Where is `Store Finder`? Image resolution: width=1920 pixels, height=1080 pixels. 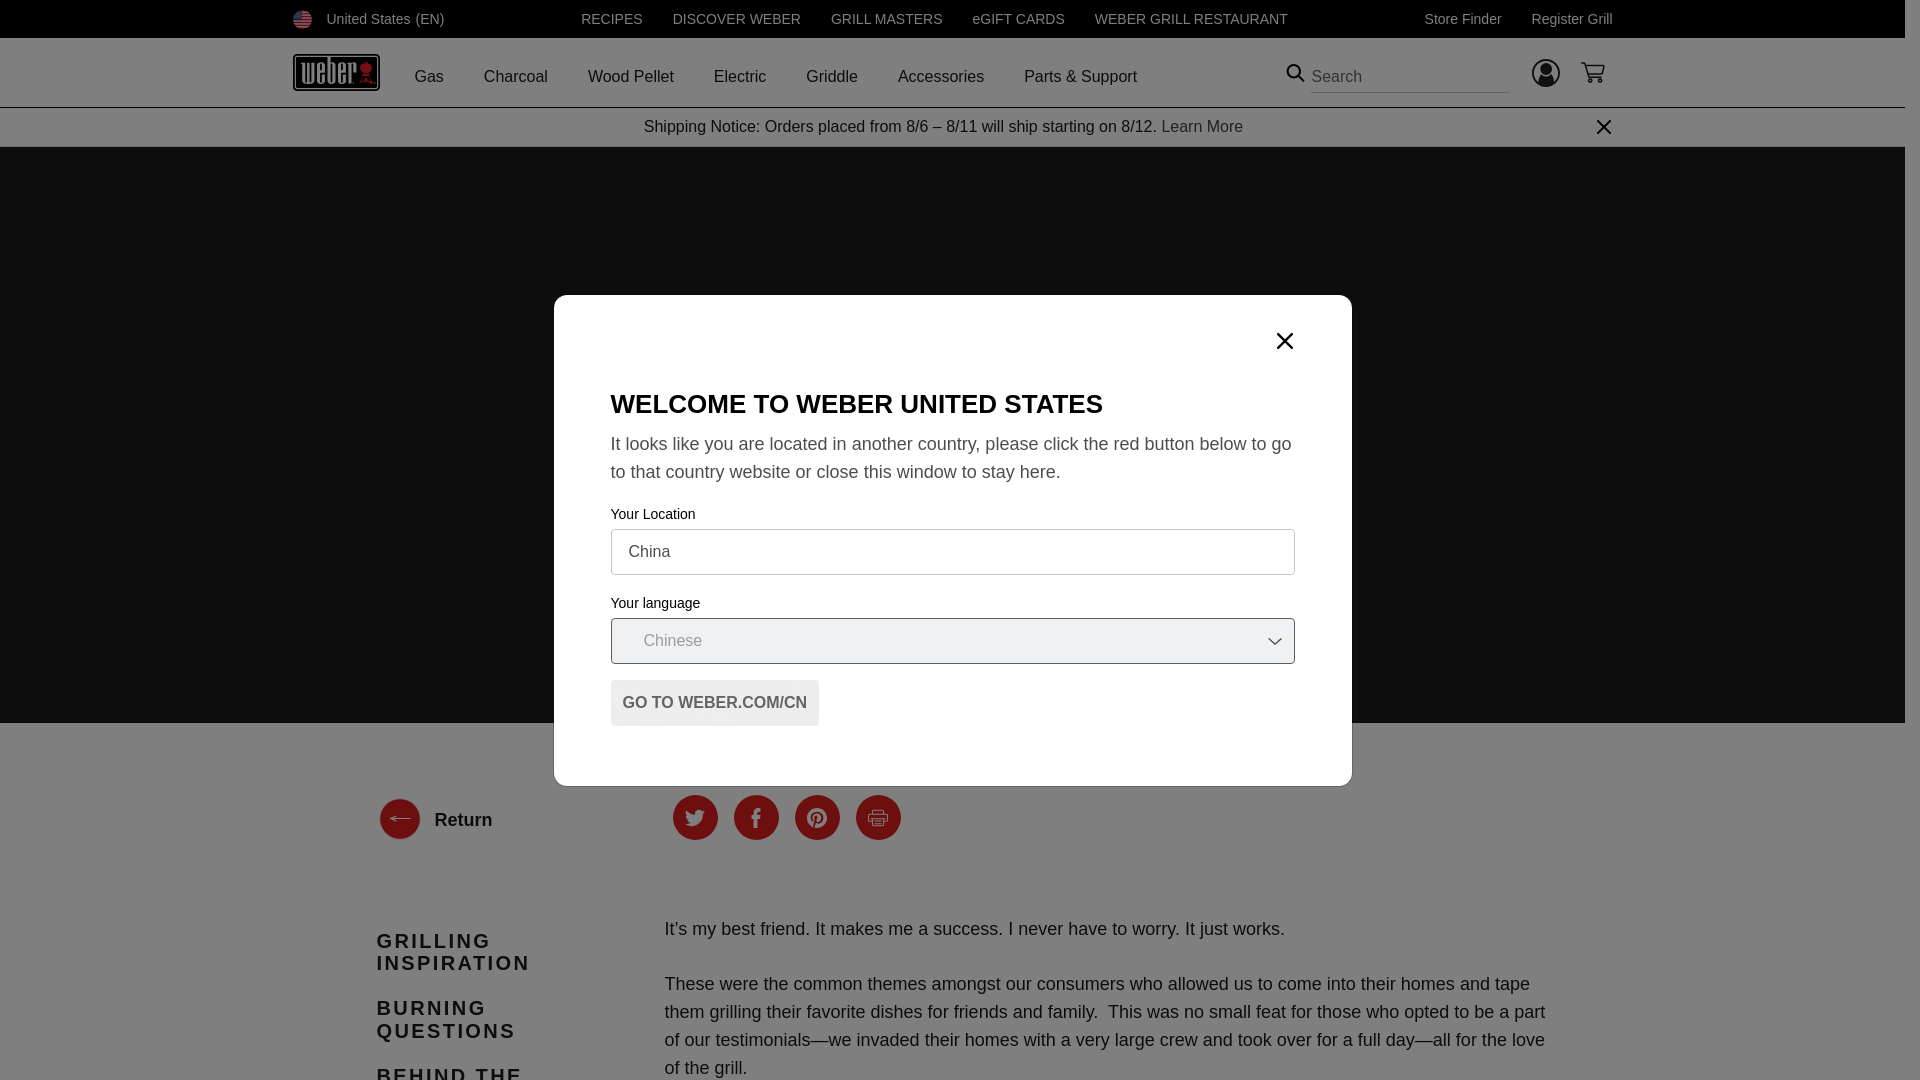 Store Finder is located at coordinates (1462, 18).